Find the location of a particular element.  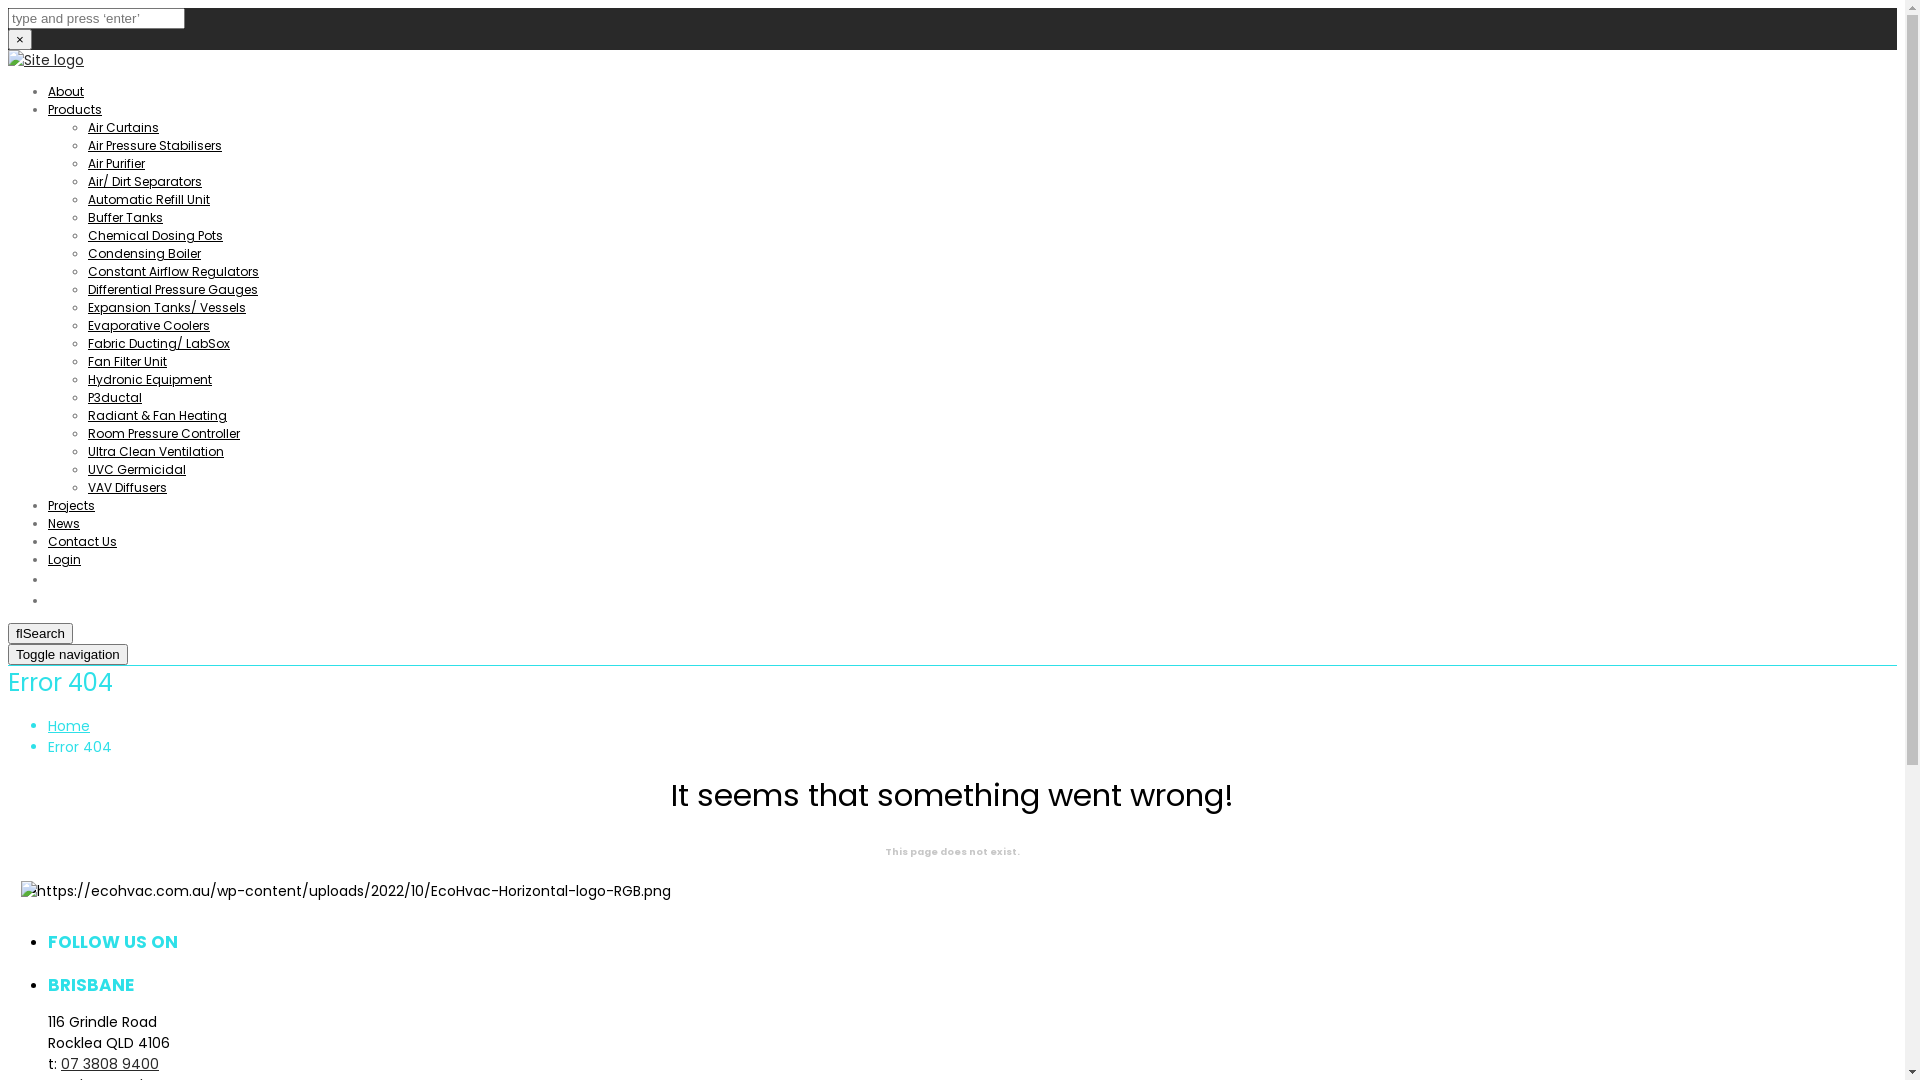

Condensing Boiler is located at coordinates (144, 254).